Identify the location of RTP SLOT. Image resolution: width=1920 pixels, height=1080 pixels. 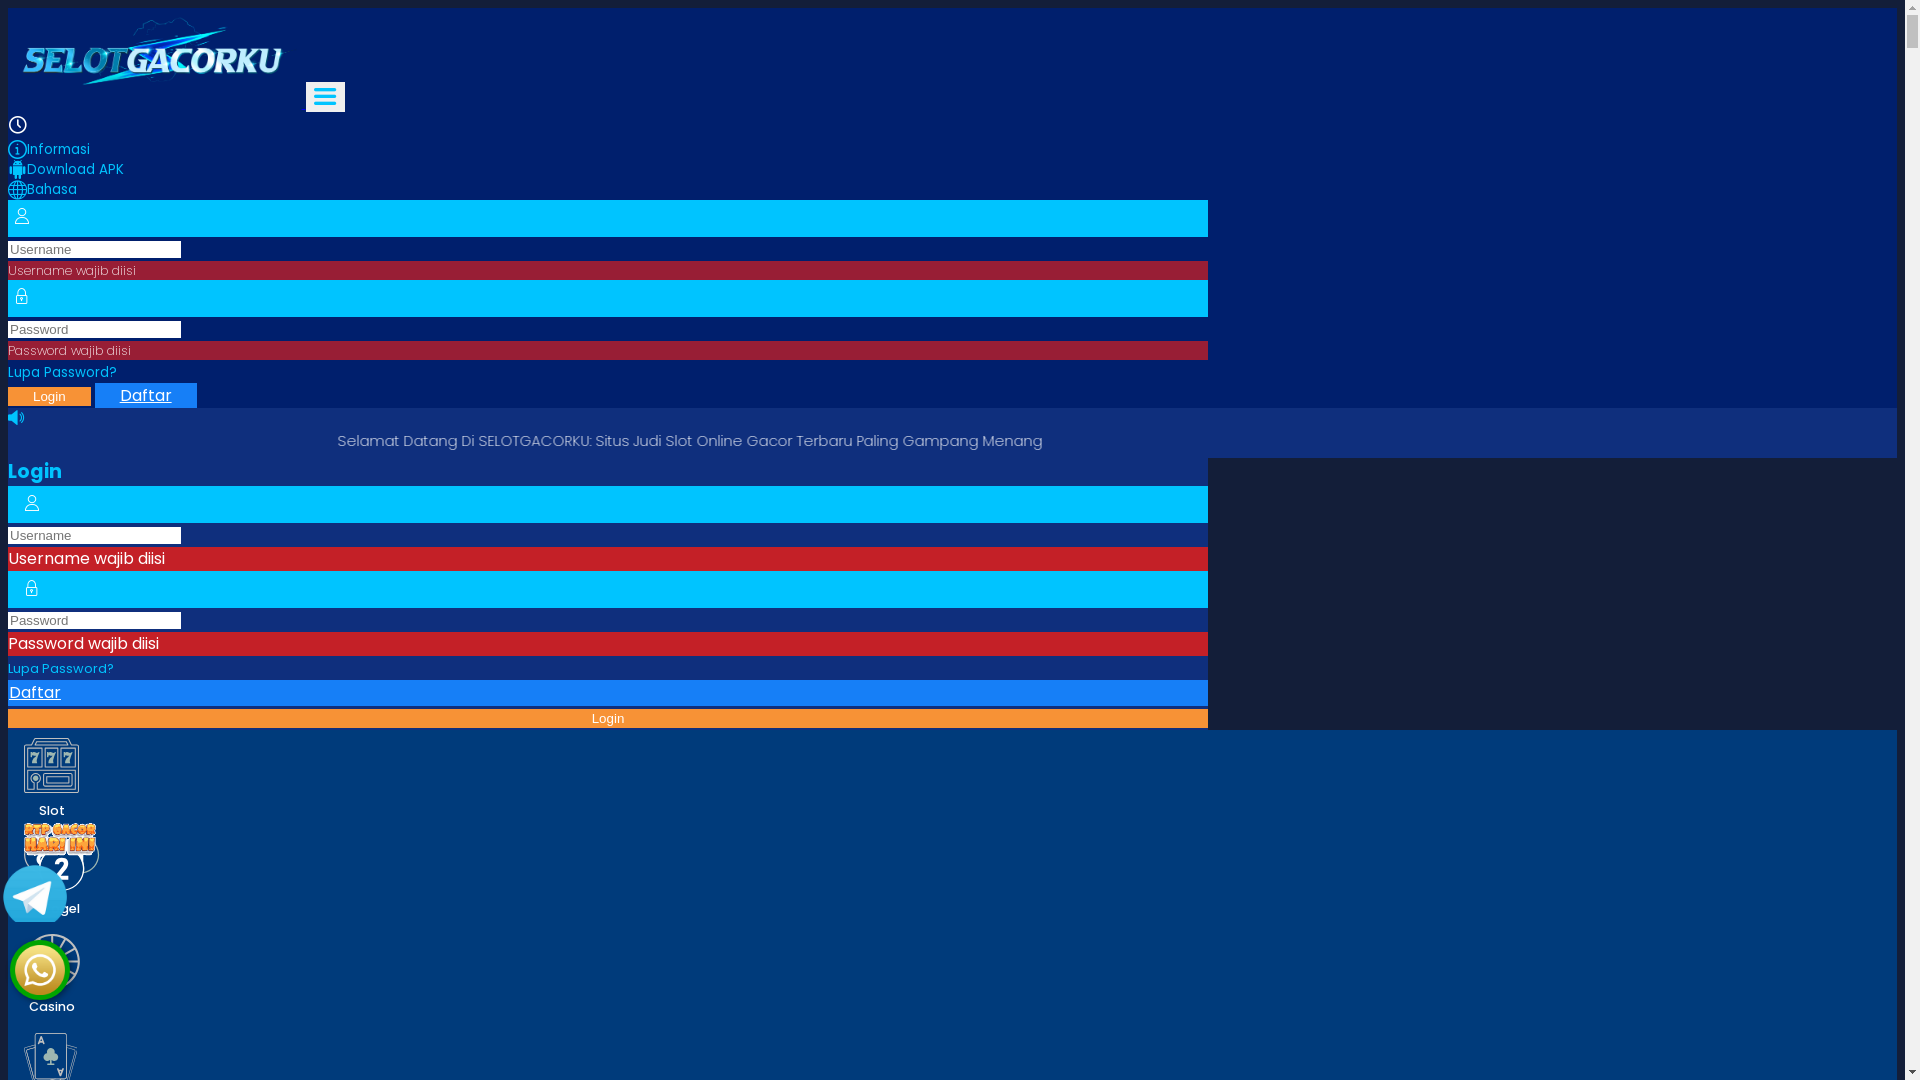
(60, 882).